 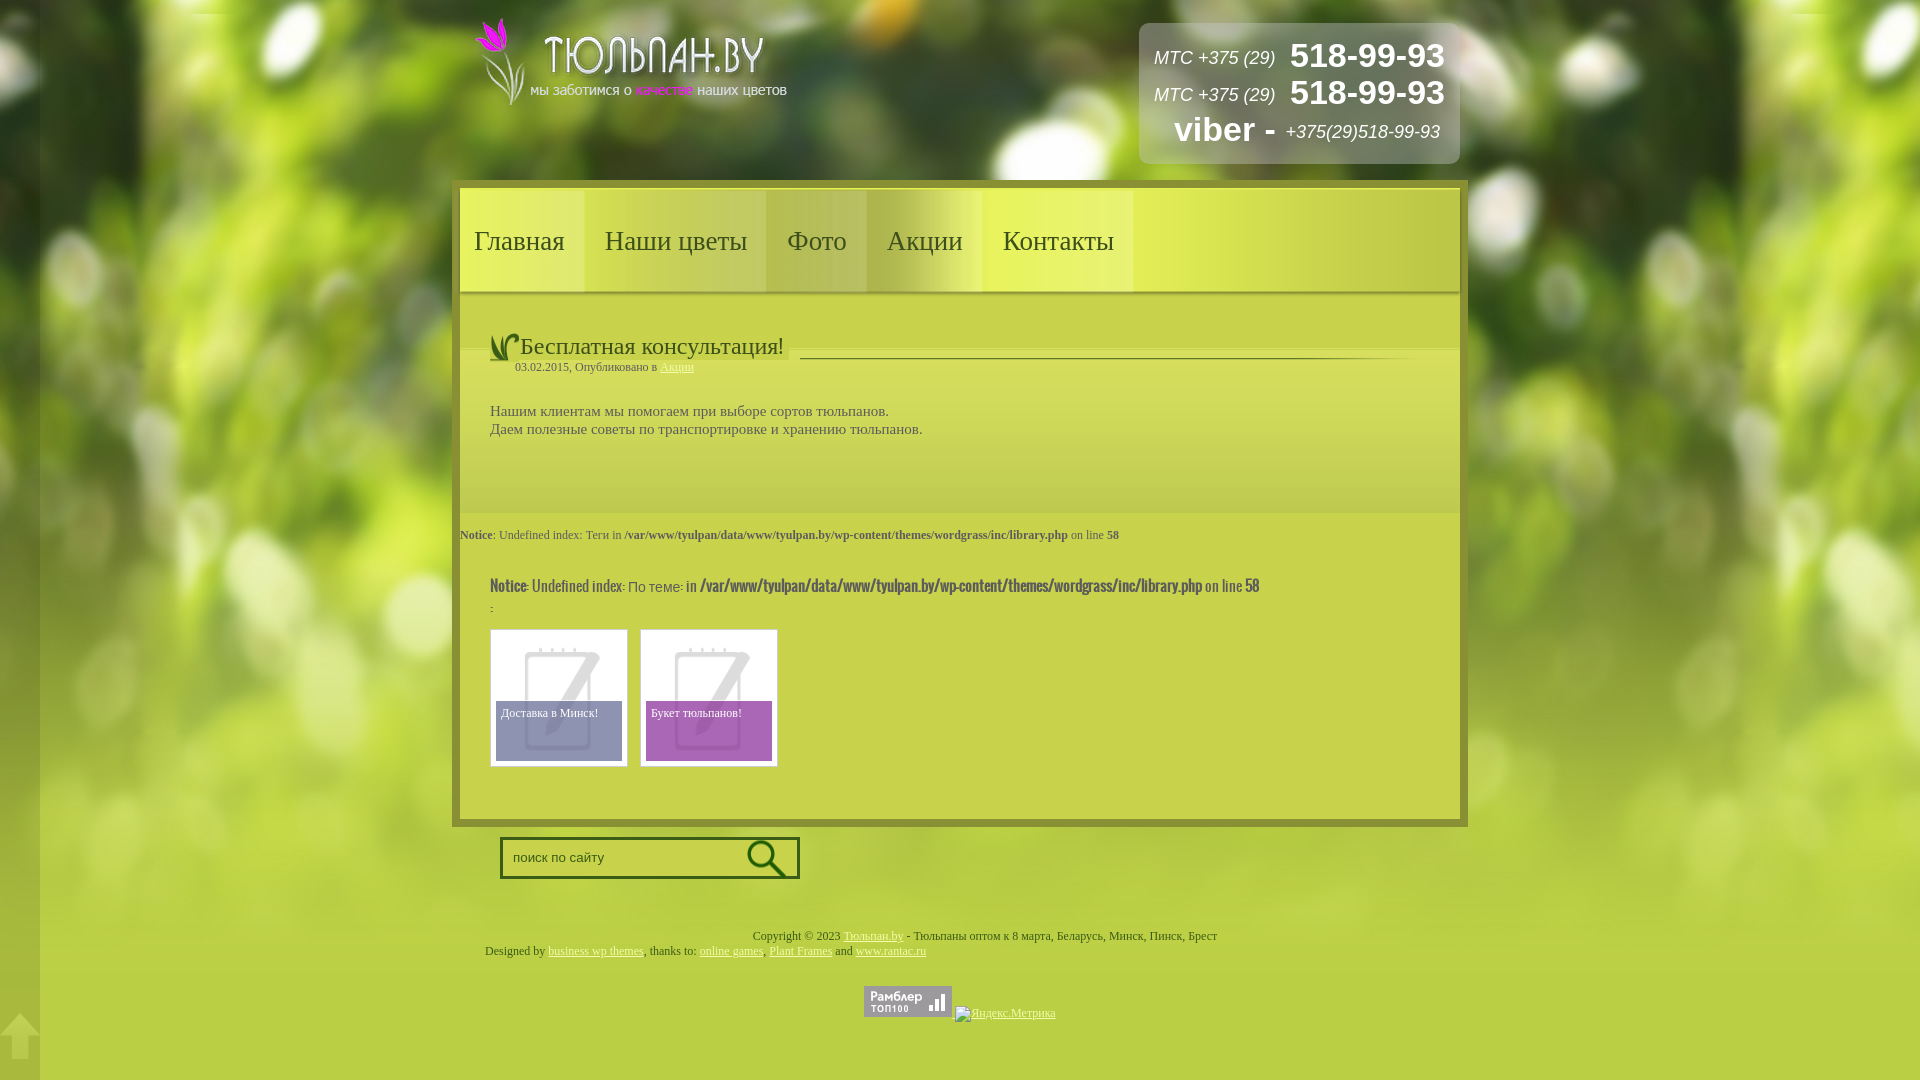 I want to click on Scroll window up, so click(x=20, y=1036).